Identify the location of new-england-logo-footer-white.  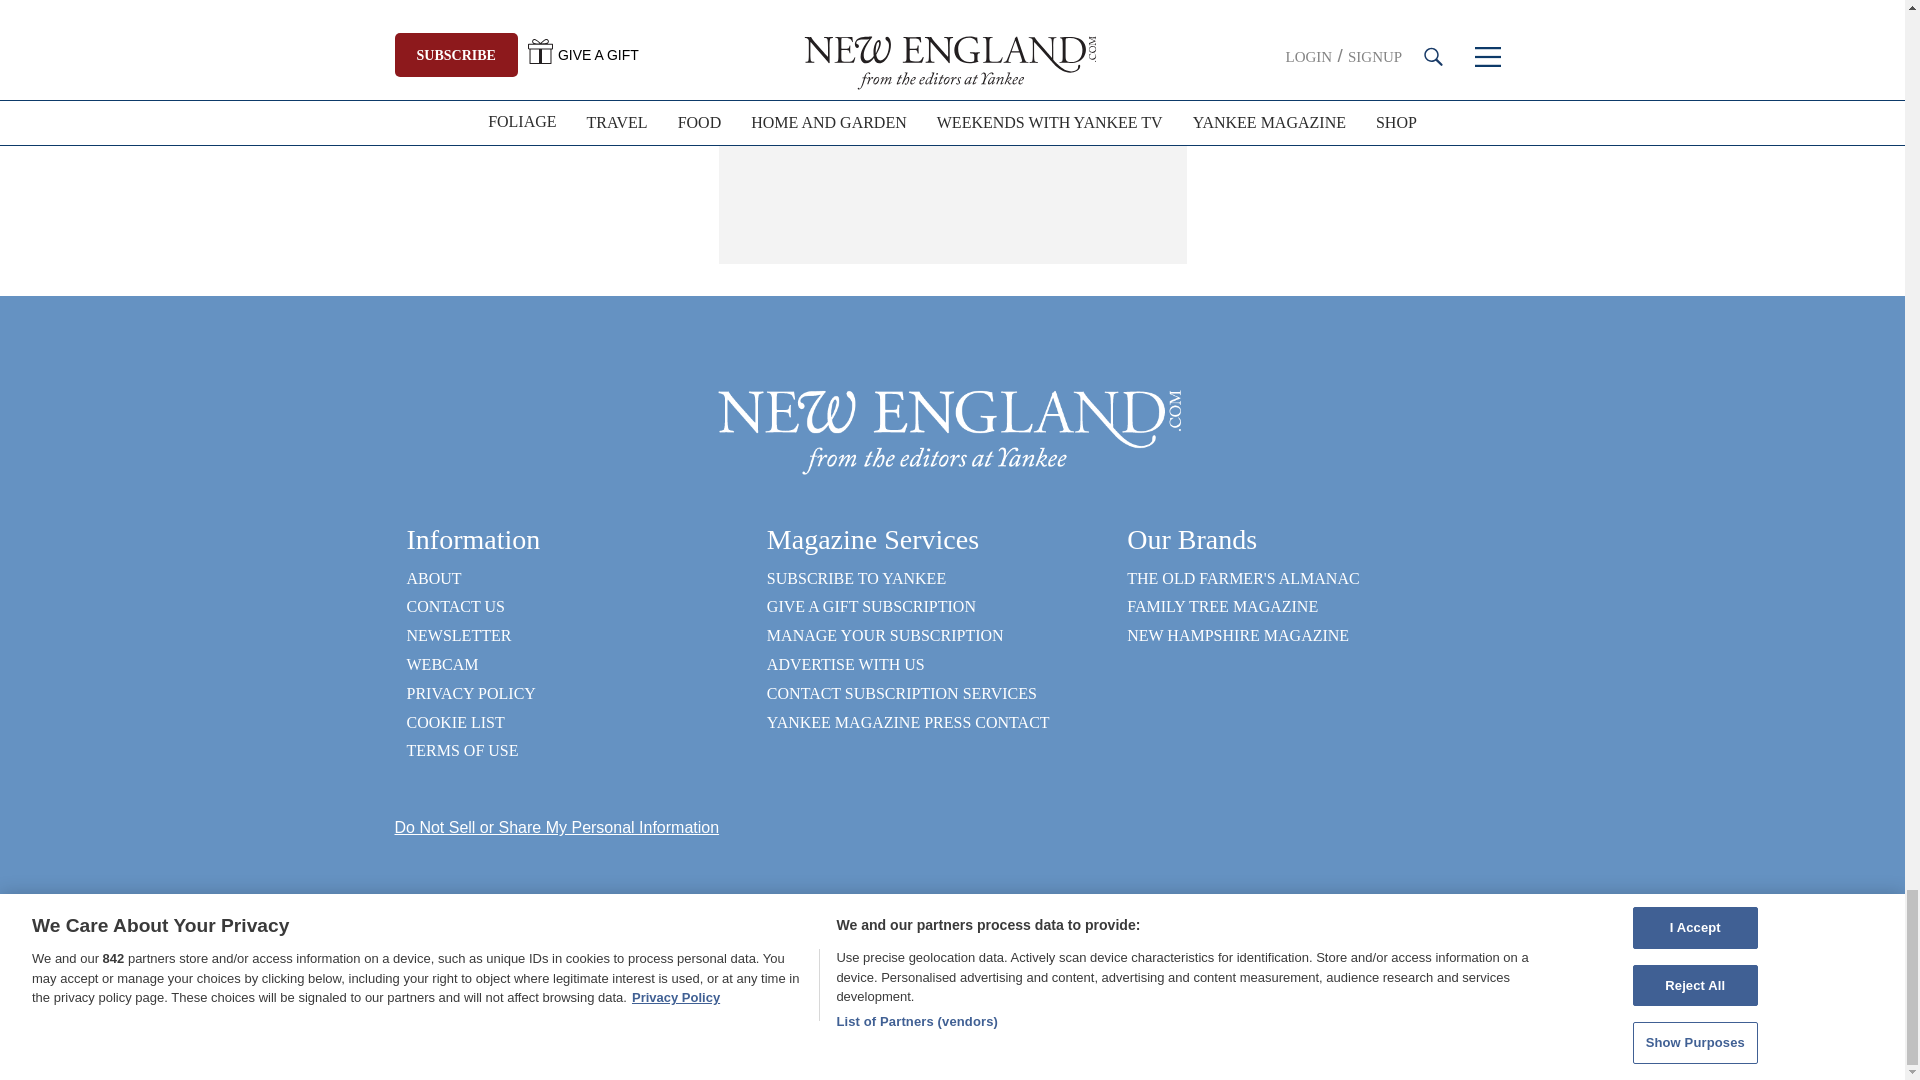
(952, 430).